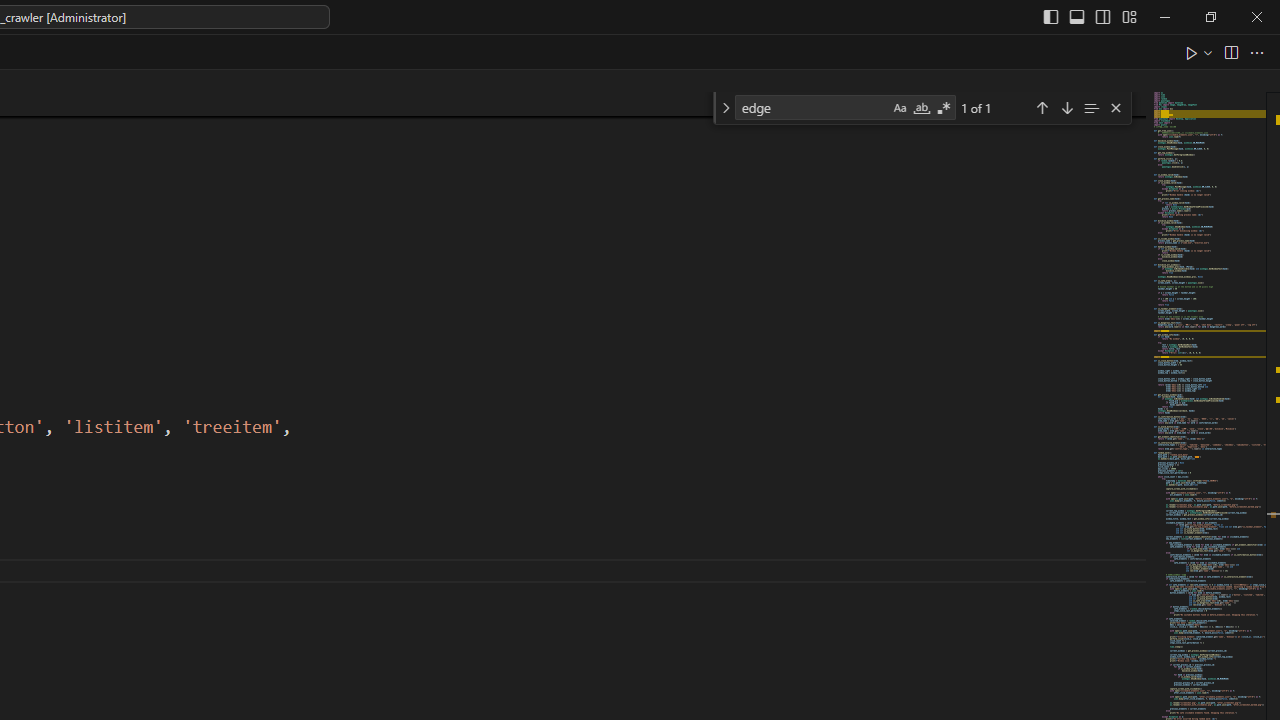 The image size is (1280, 720). What do you see at coordinates (1226, 52) in the screenshot?
I see `Editor actions` at bounding box center [1226, 52].